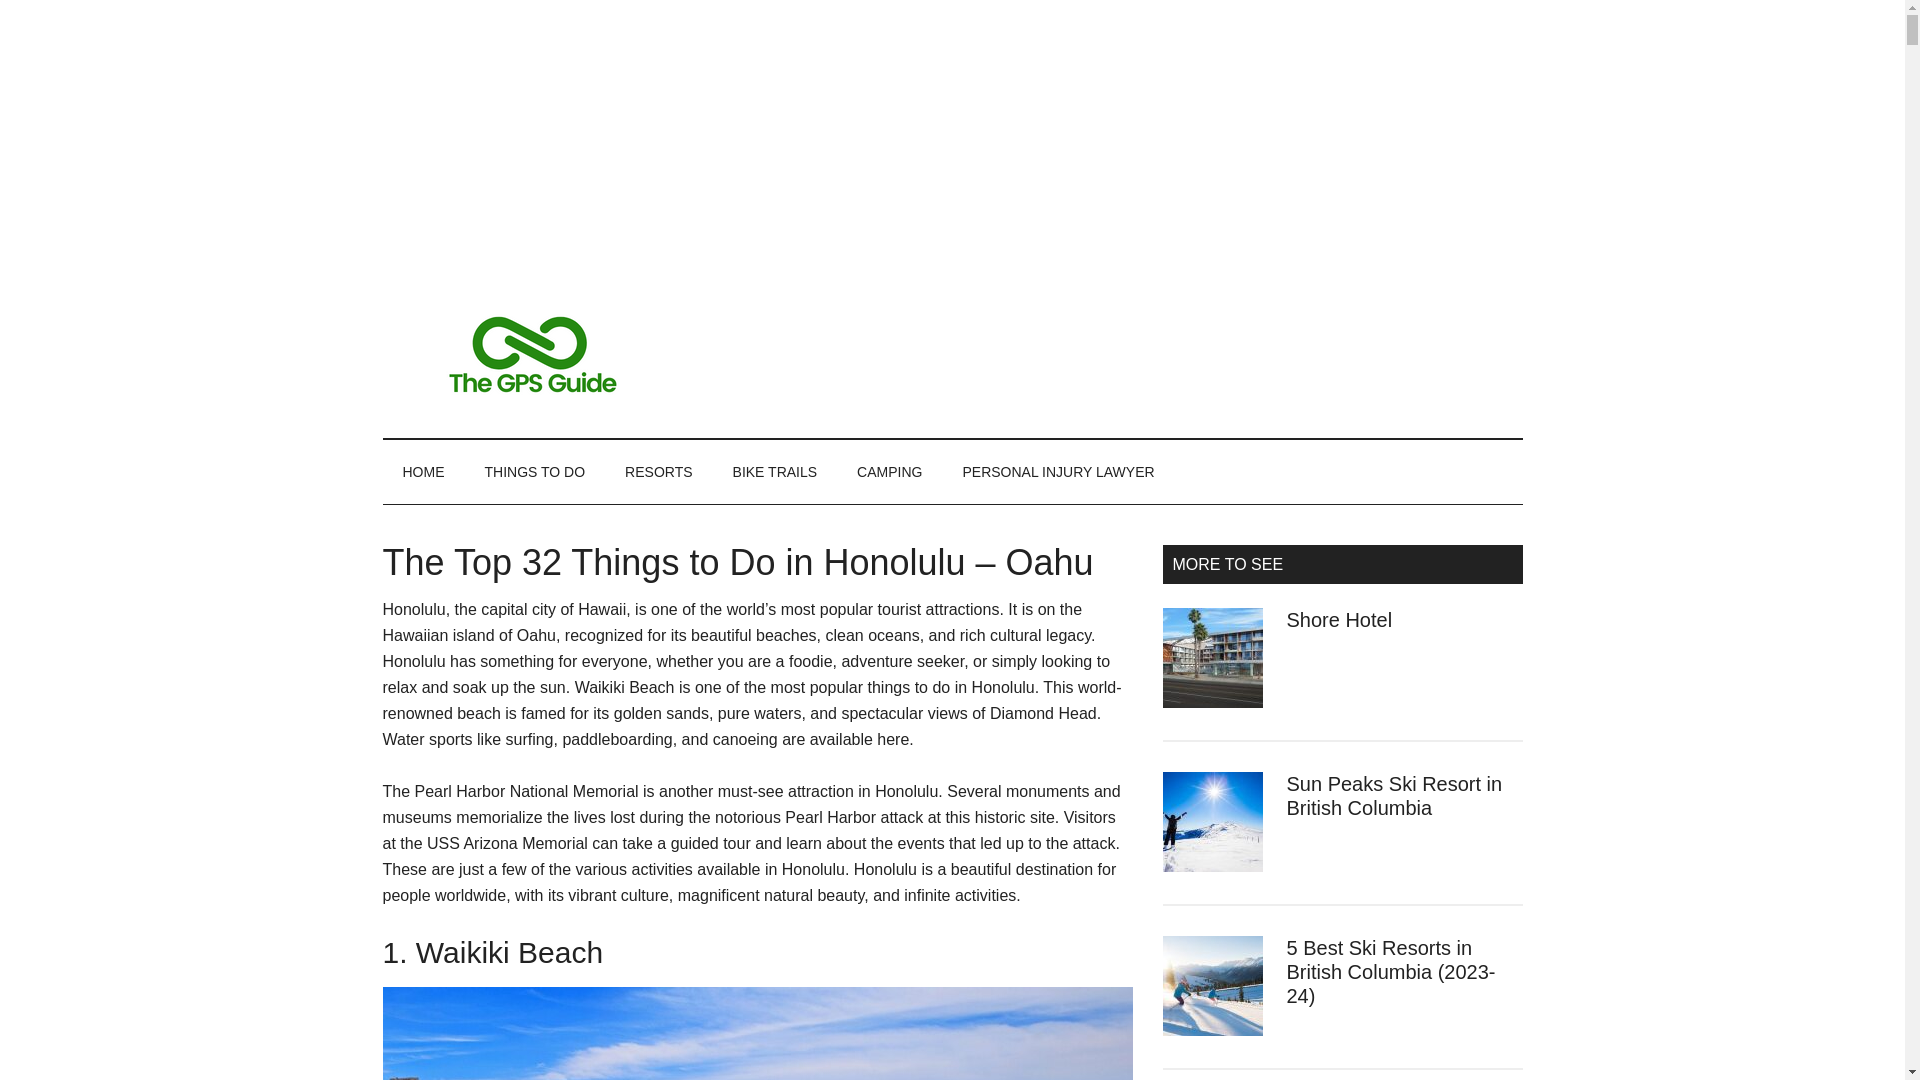 The image size is (1920, 1080). I want to click on cropped-logo.png - The GPS Guide, so click(532, 354).